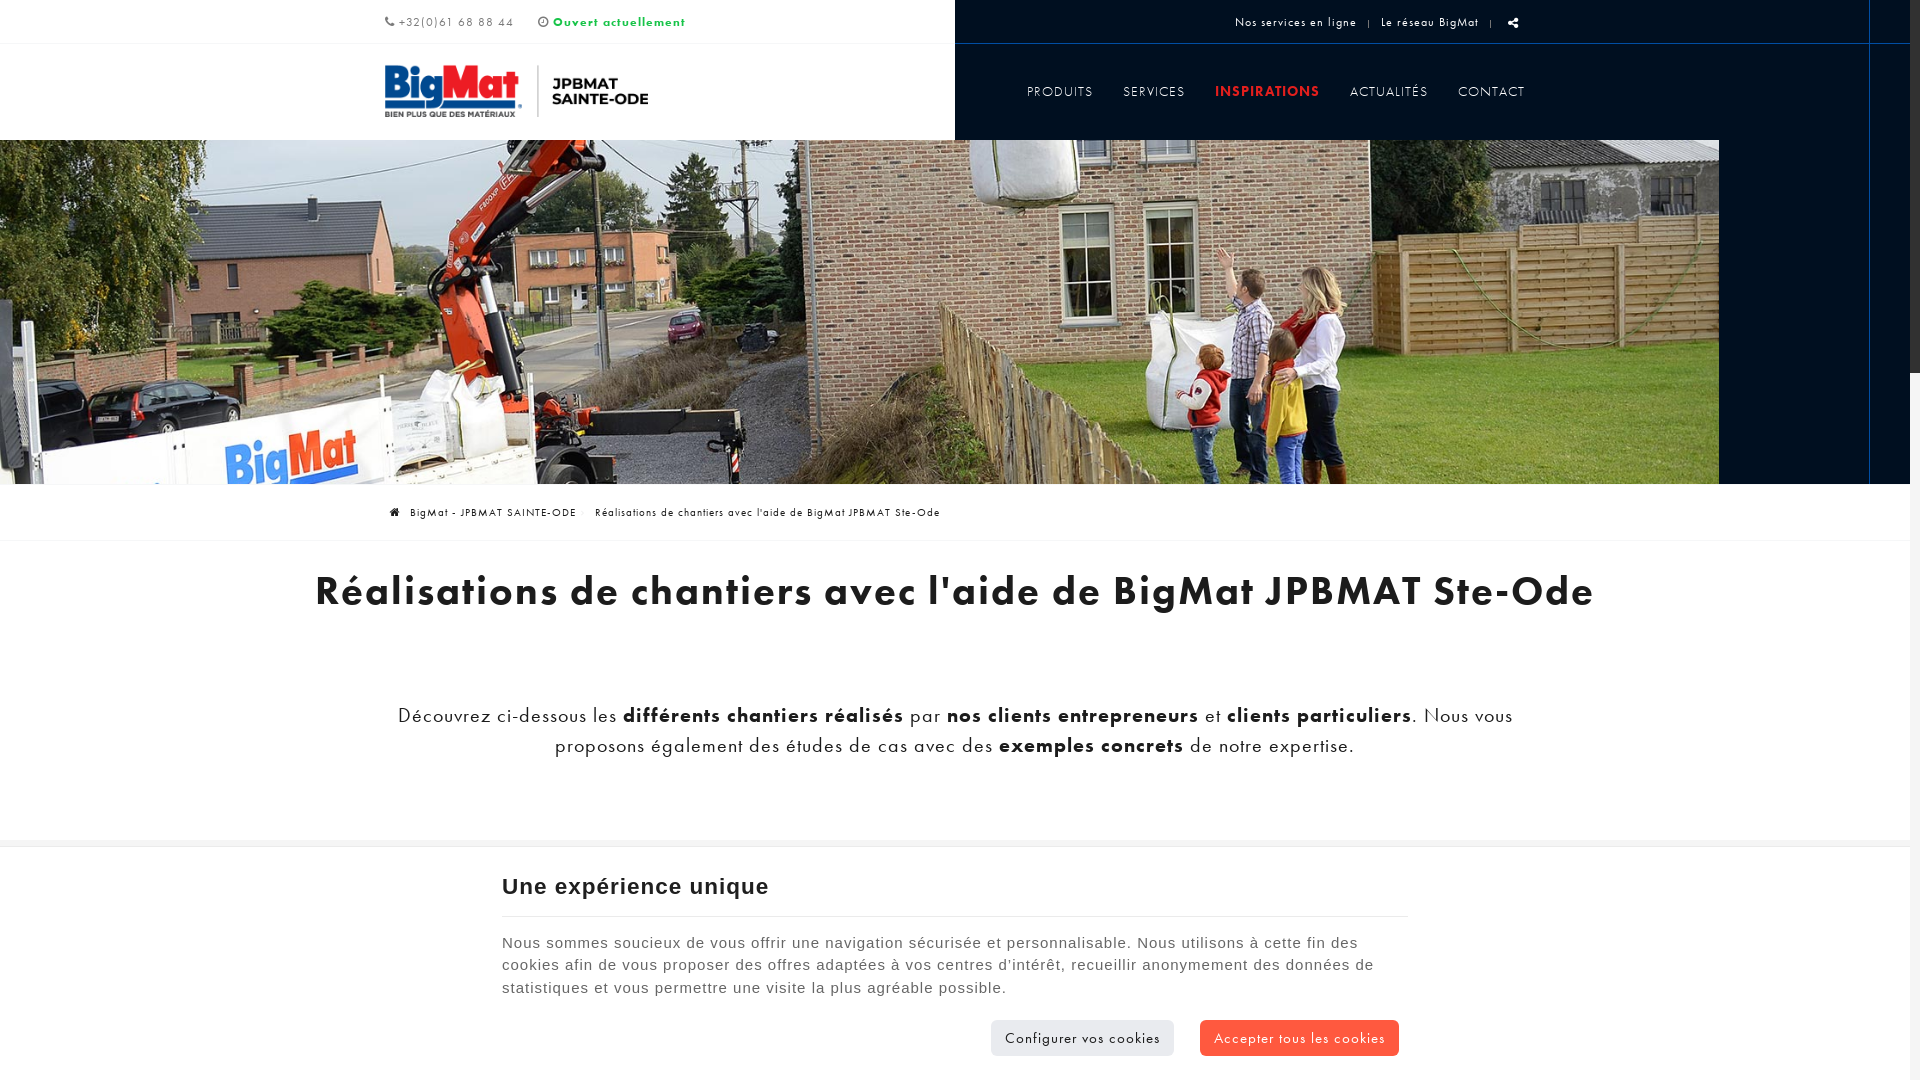  What do you see at coordinates (1154, 91) in the screenshot?
I see `SERVICES` at bounding box center [1154, 91].